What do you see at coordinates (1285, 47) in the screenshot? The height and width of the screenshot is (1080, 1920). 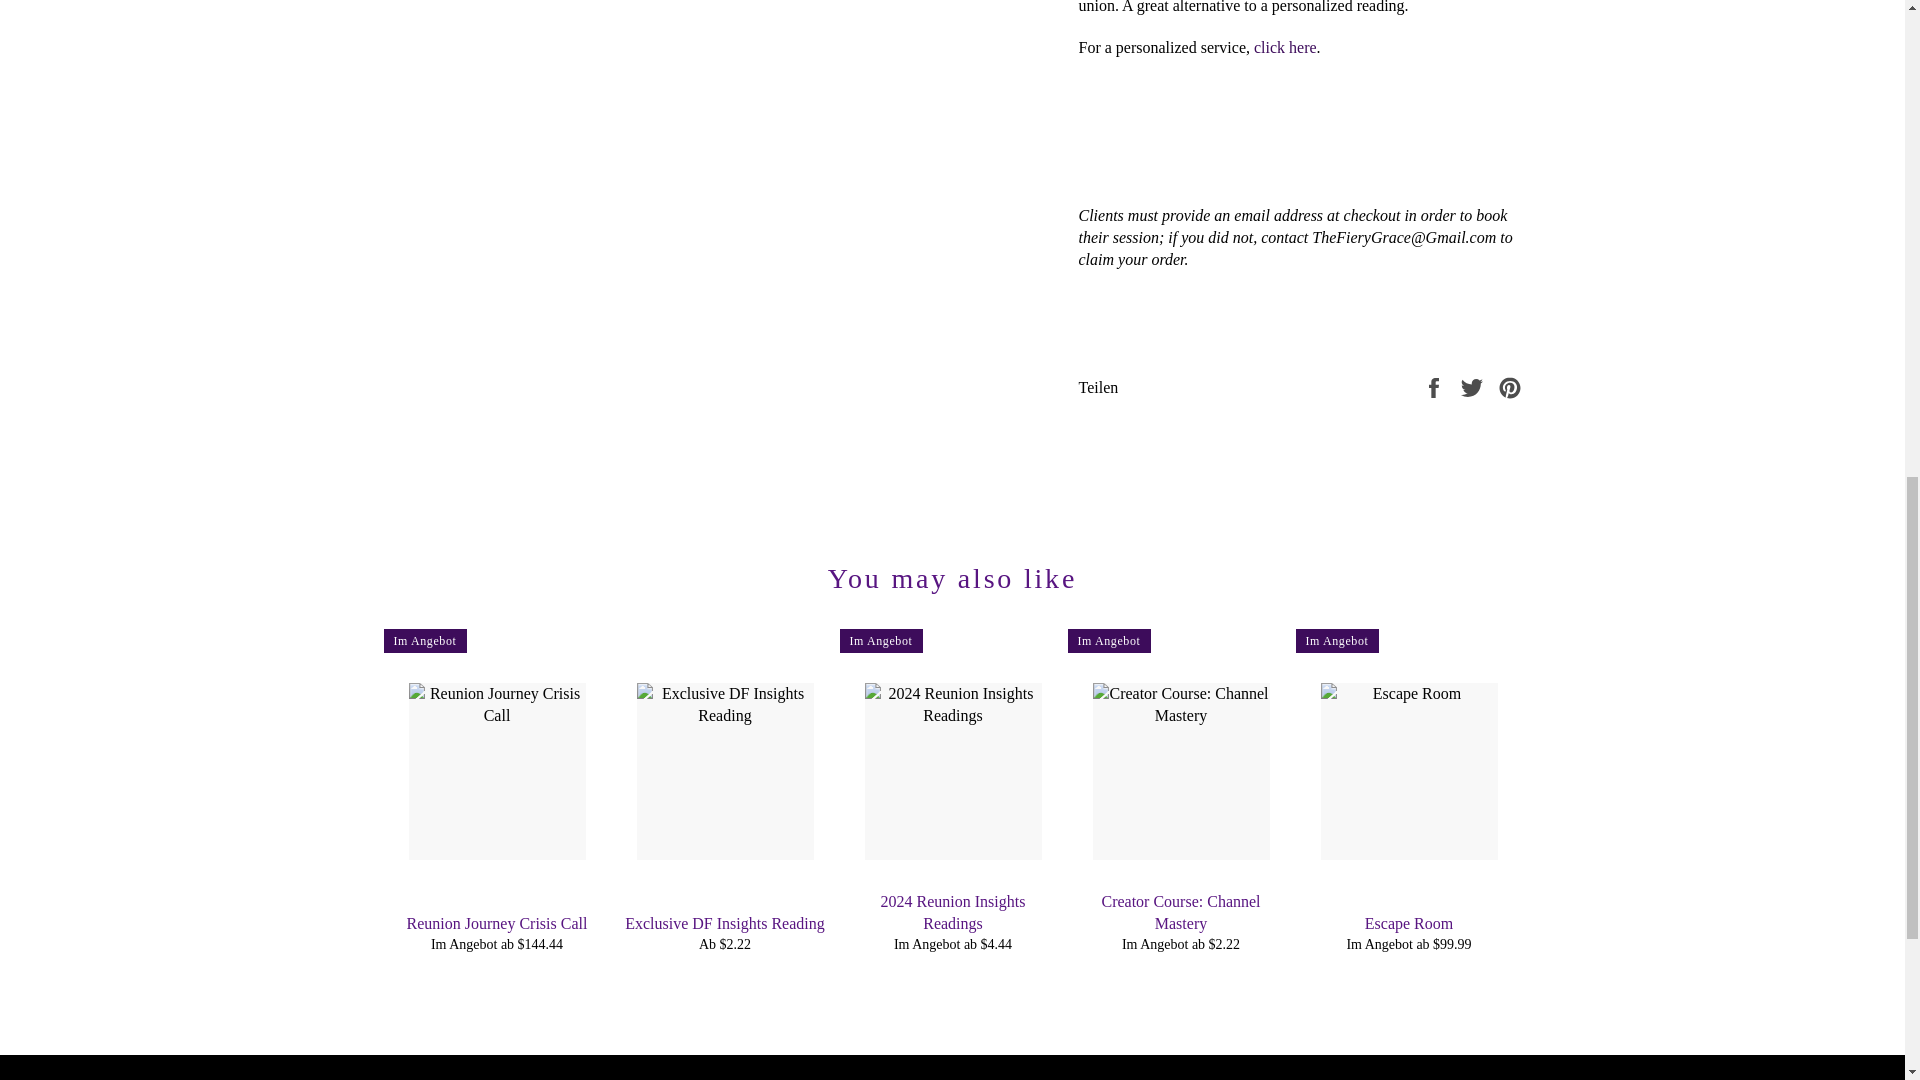 I see `DM Insights Readings by Fiery Grace` at bounding box center [1285, 47].